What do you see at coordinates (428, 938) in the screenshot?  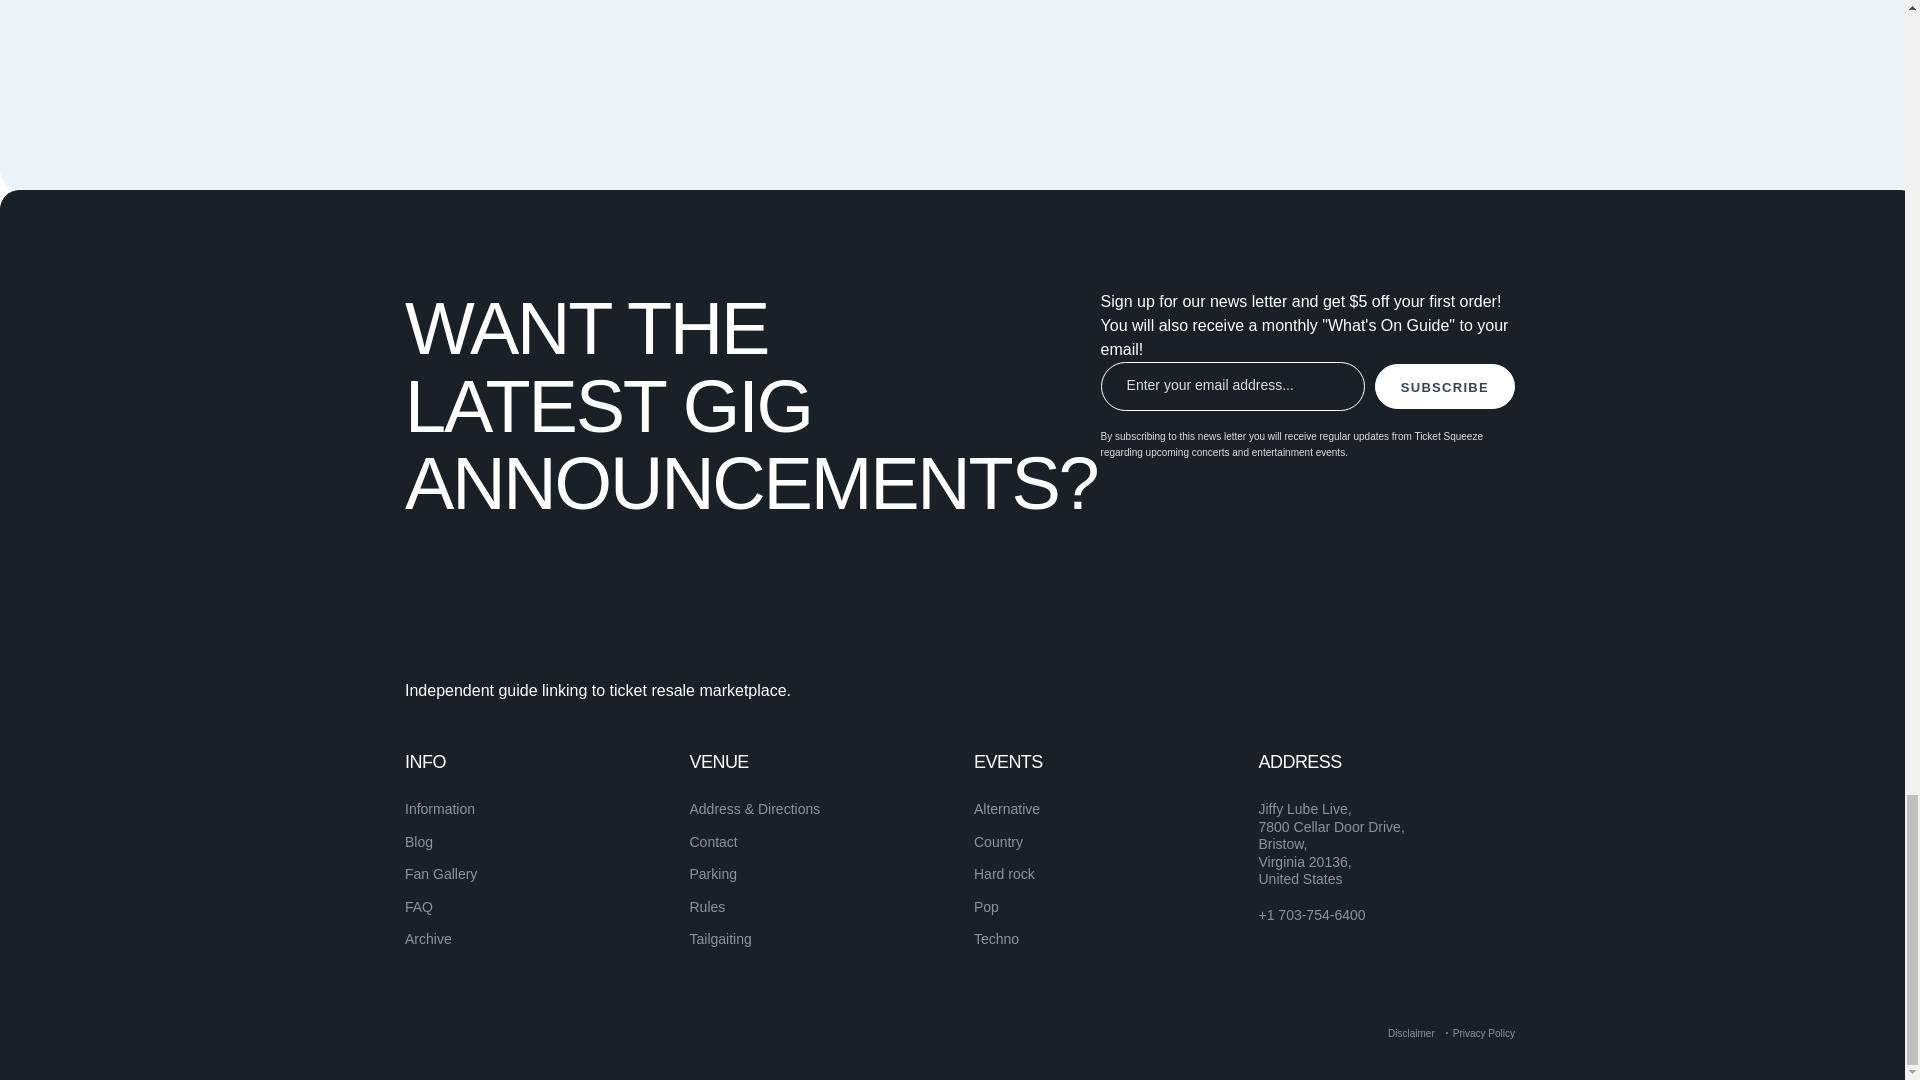 I see `Archive` at bounding box center [428, 938].